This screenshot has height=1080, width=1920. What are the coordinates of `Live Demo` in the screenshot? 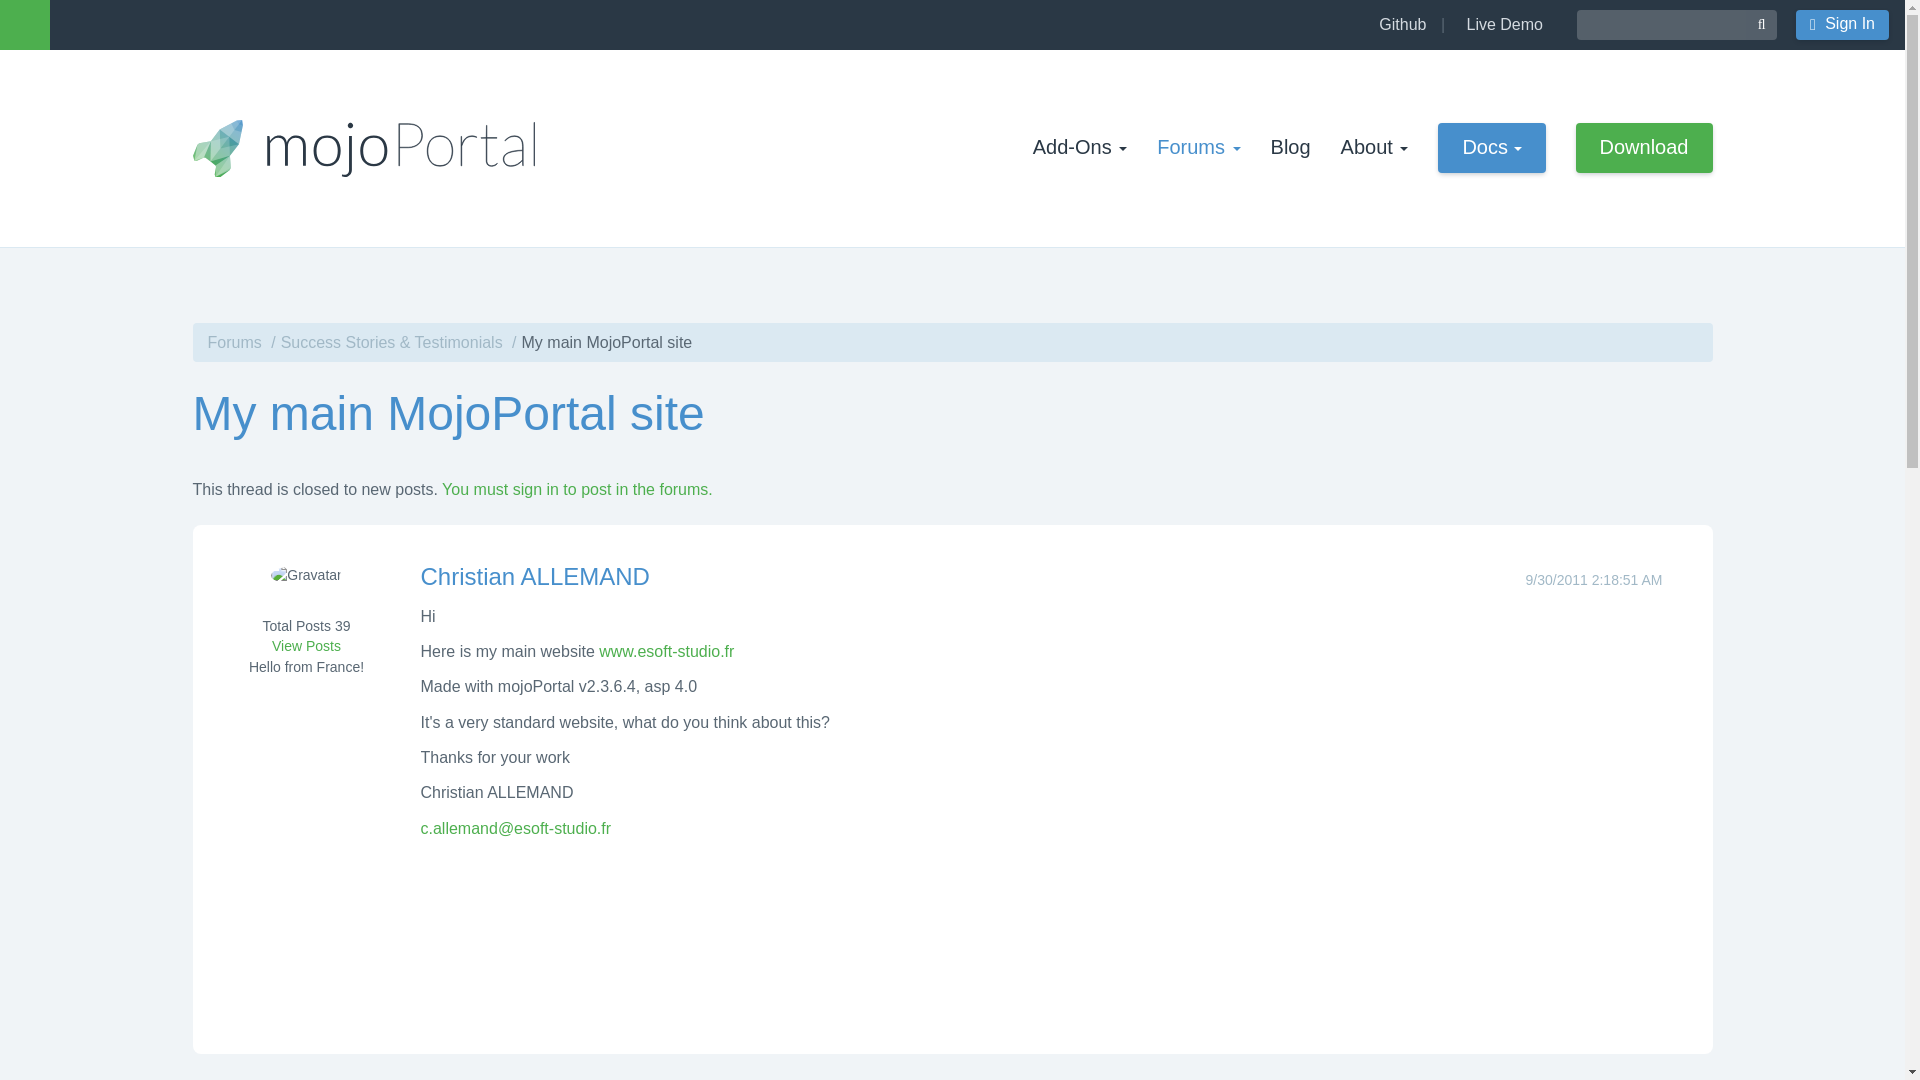 It's located at (1501, 24).